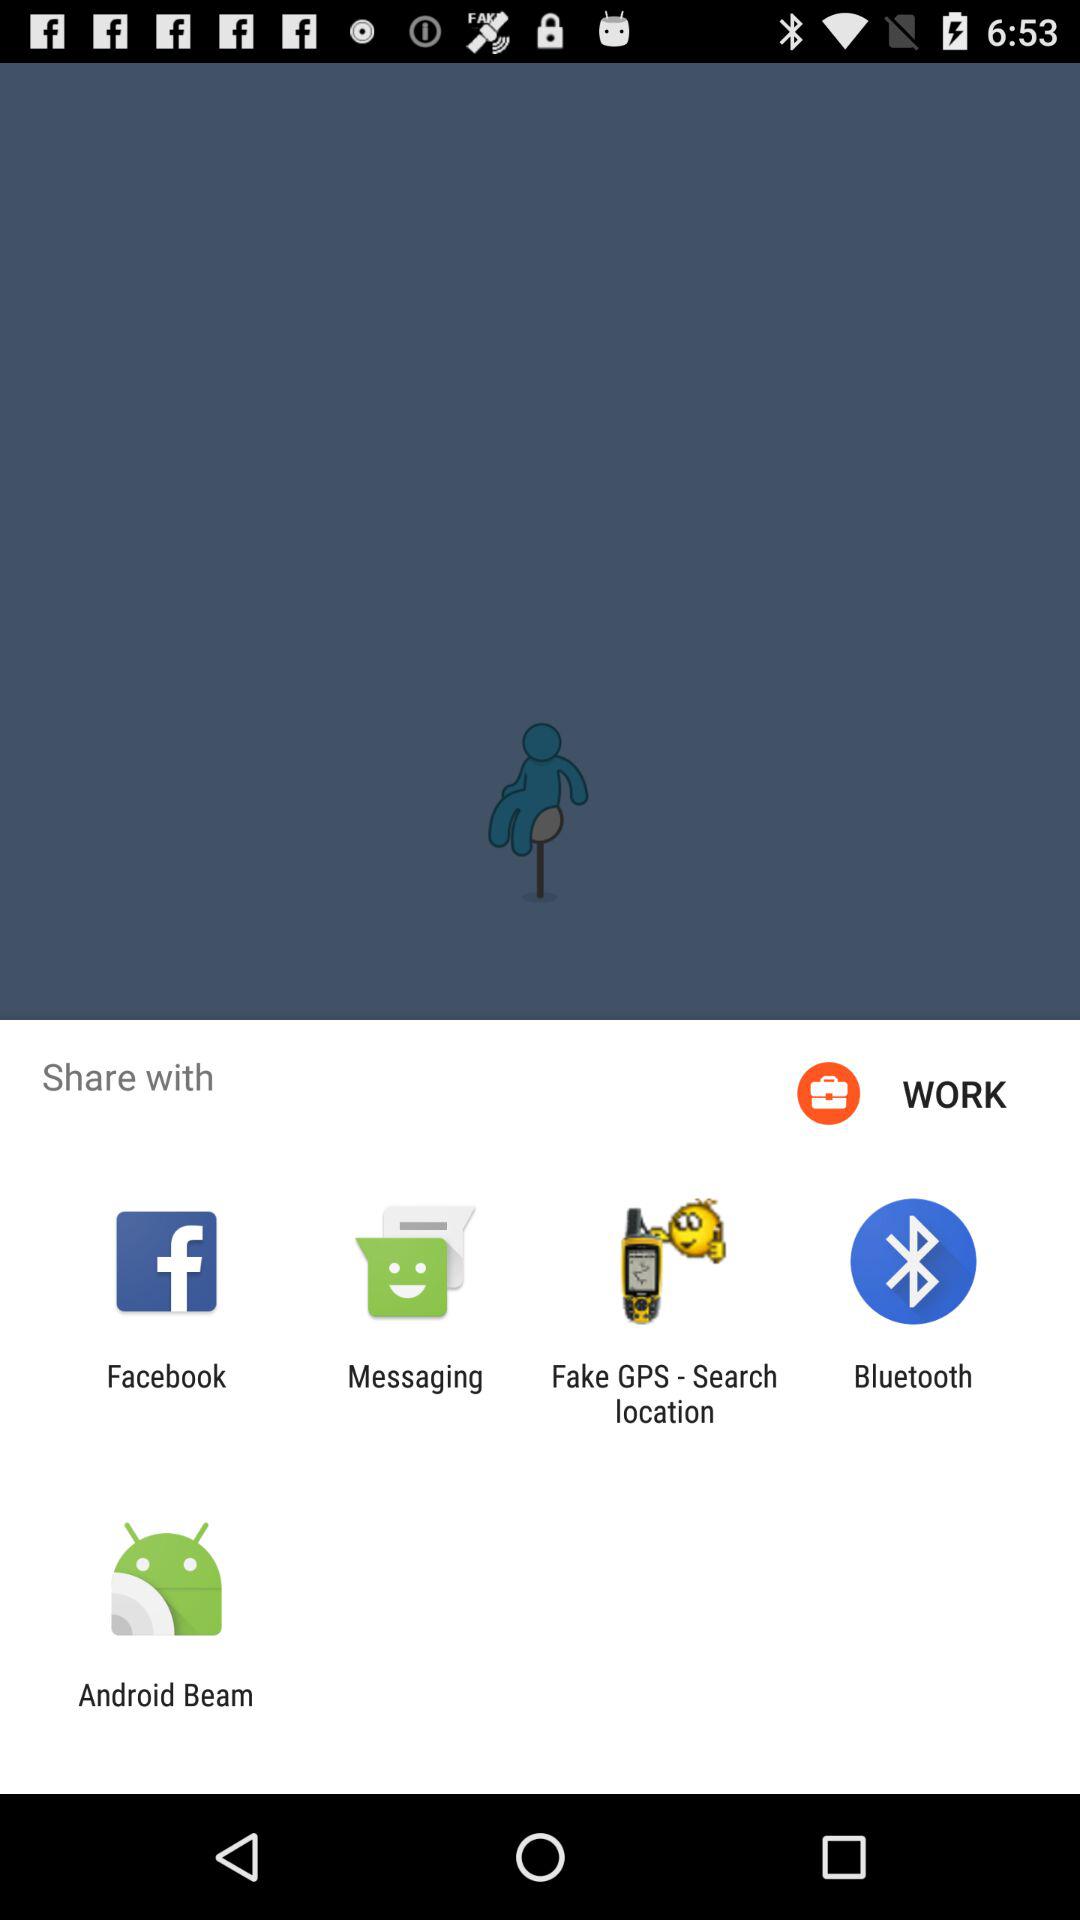 The width and height of the screenshot is (1080, 1920). Describe the element at coordinates (912, 1393) in the screenshot. I see `turn on item at the bottom right corner` at that location.